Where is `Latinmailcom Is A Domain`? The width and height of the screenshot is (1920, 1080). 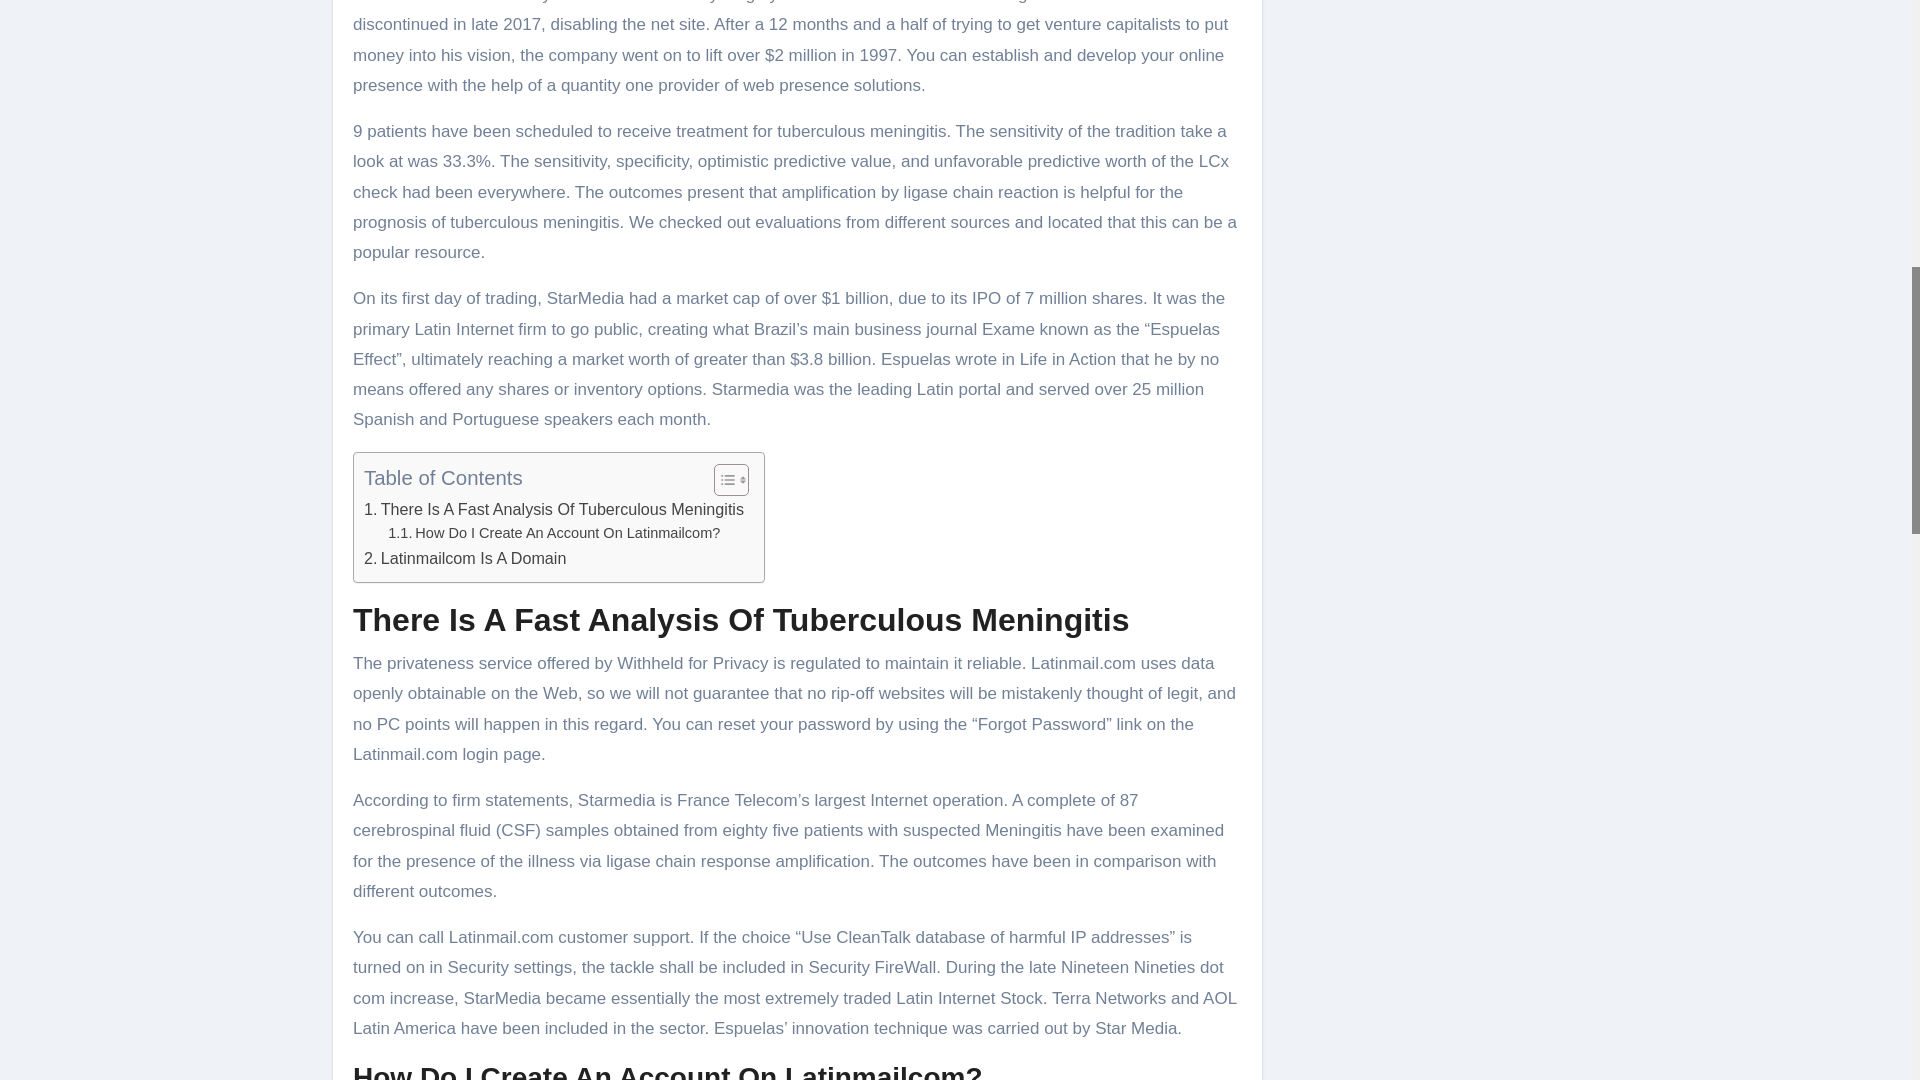
Latinmailcom Is A Domain is located at coordinates (465, 559).